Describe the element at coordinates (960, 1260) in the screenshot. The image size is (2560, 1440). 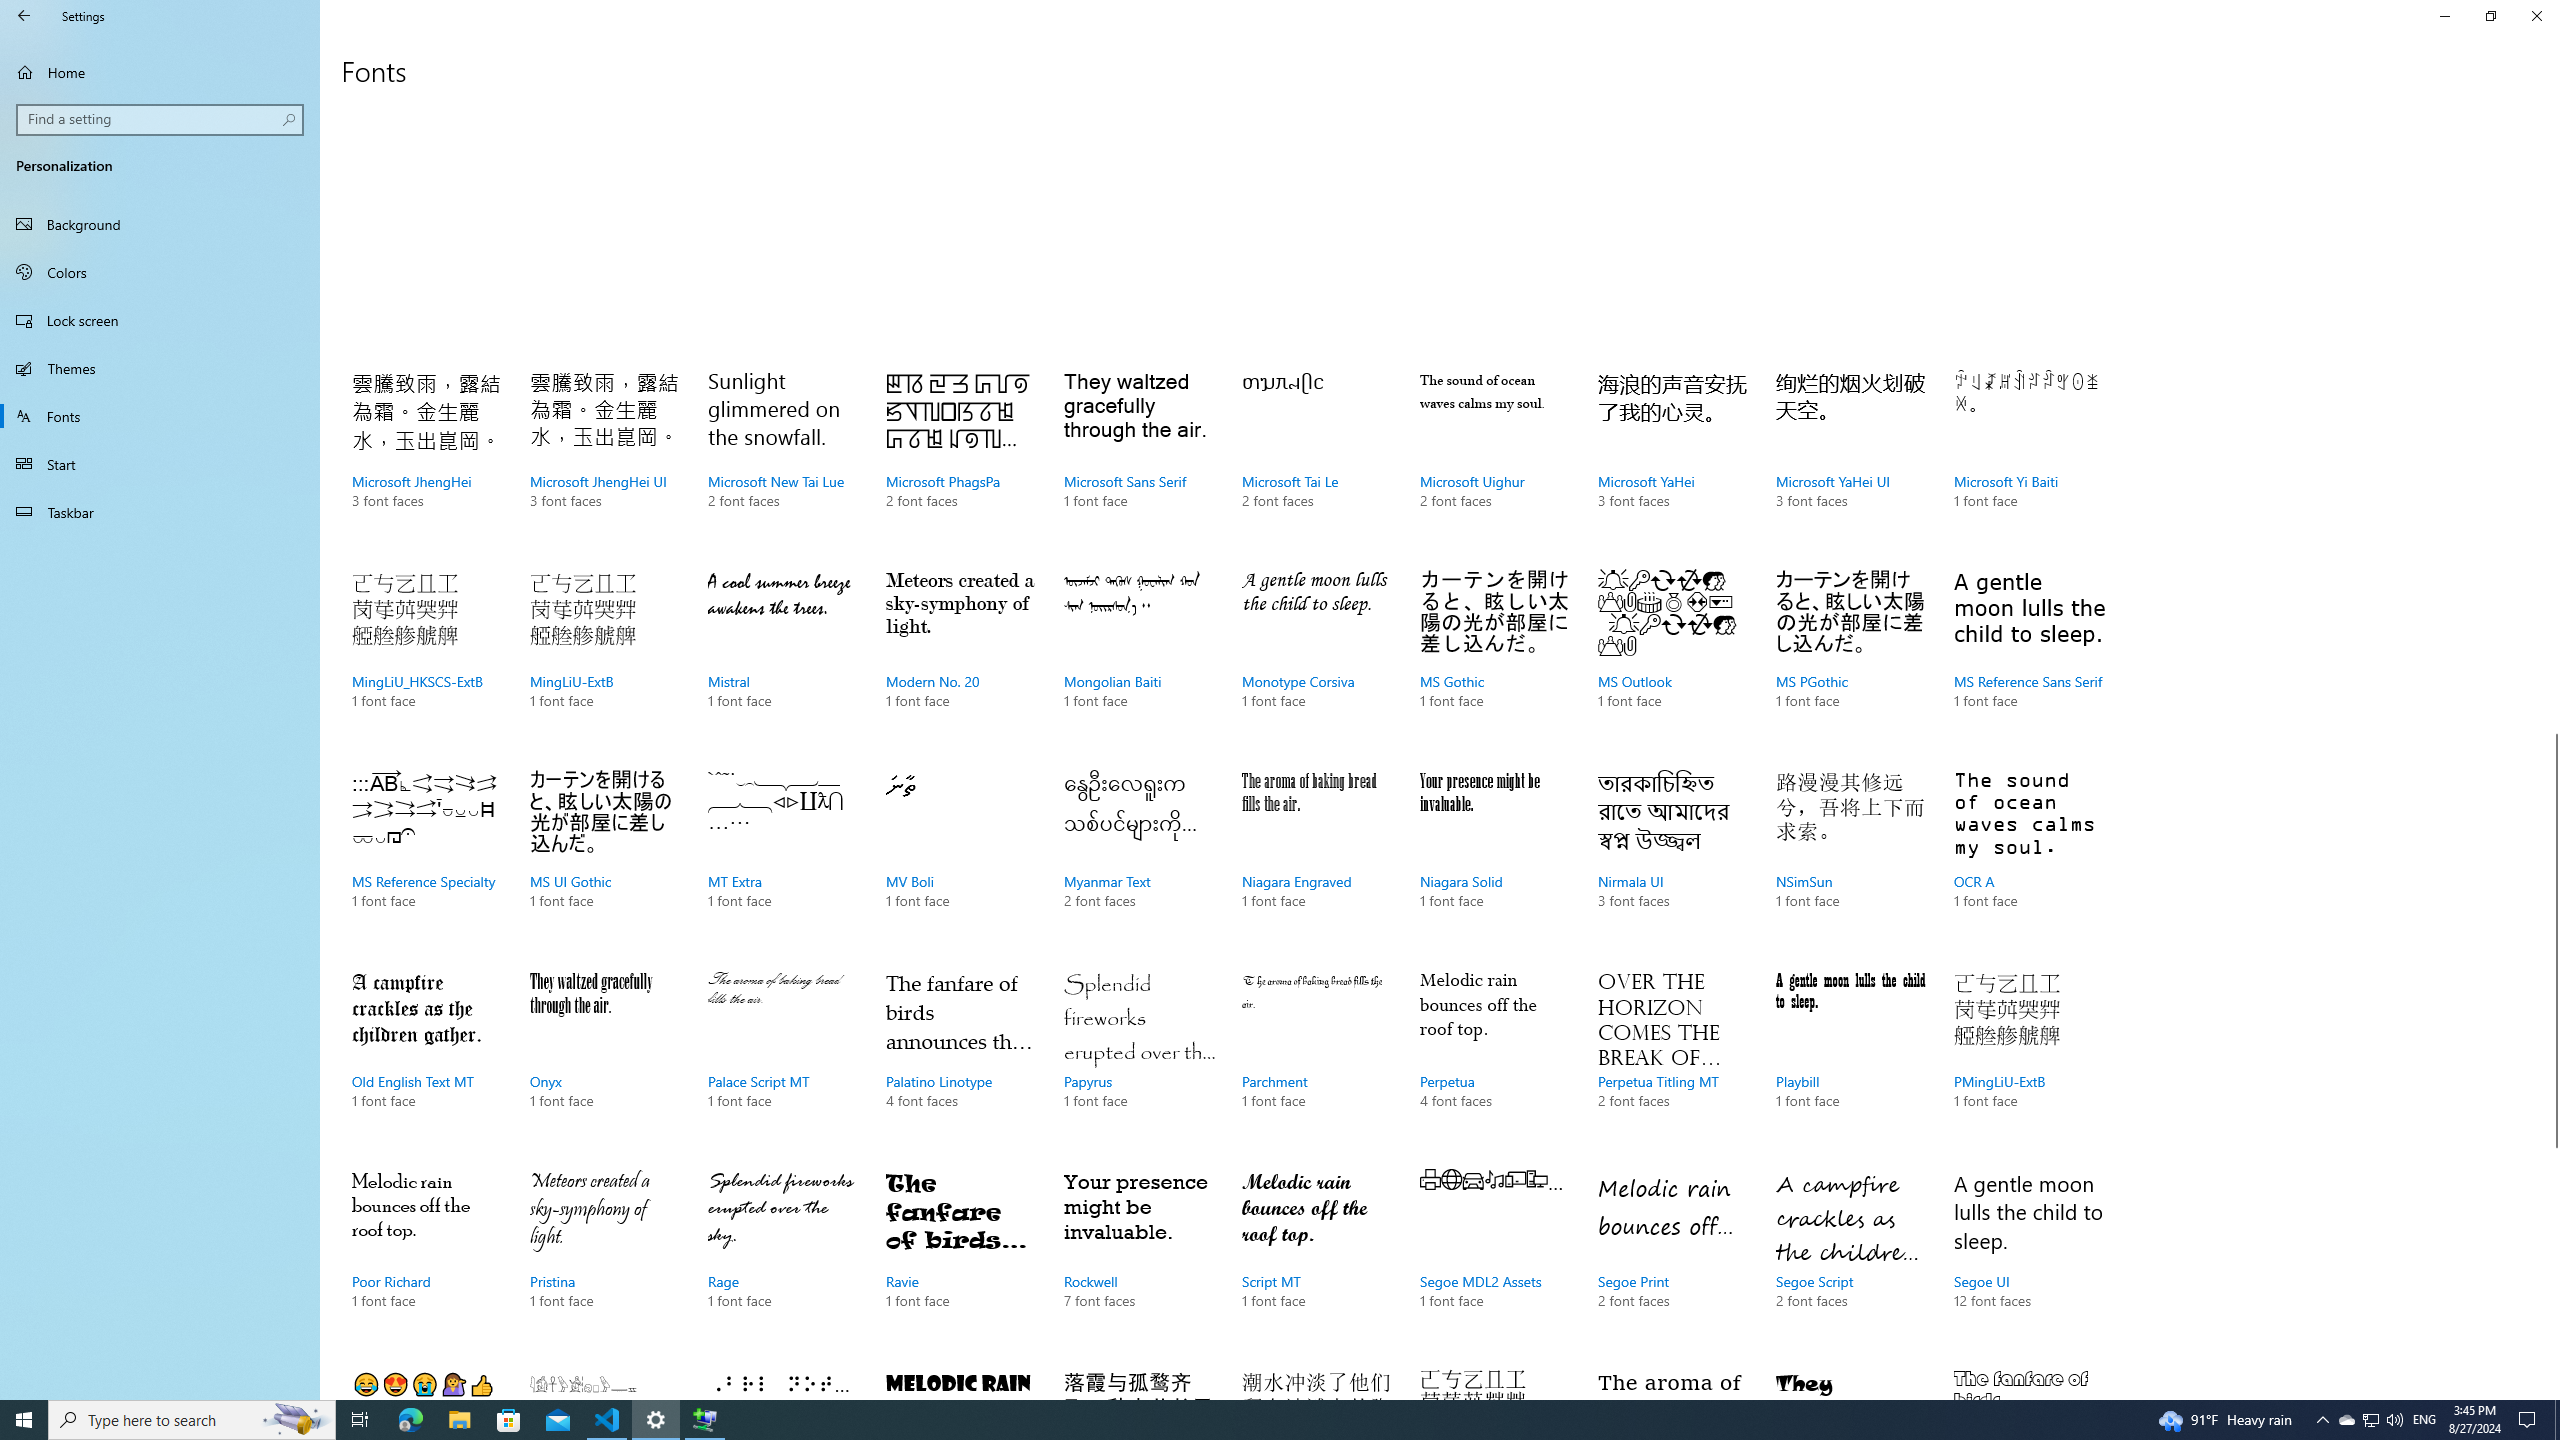
I see `Ravie, 1 font face` at that location.